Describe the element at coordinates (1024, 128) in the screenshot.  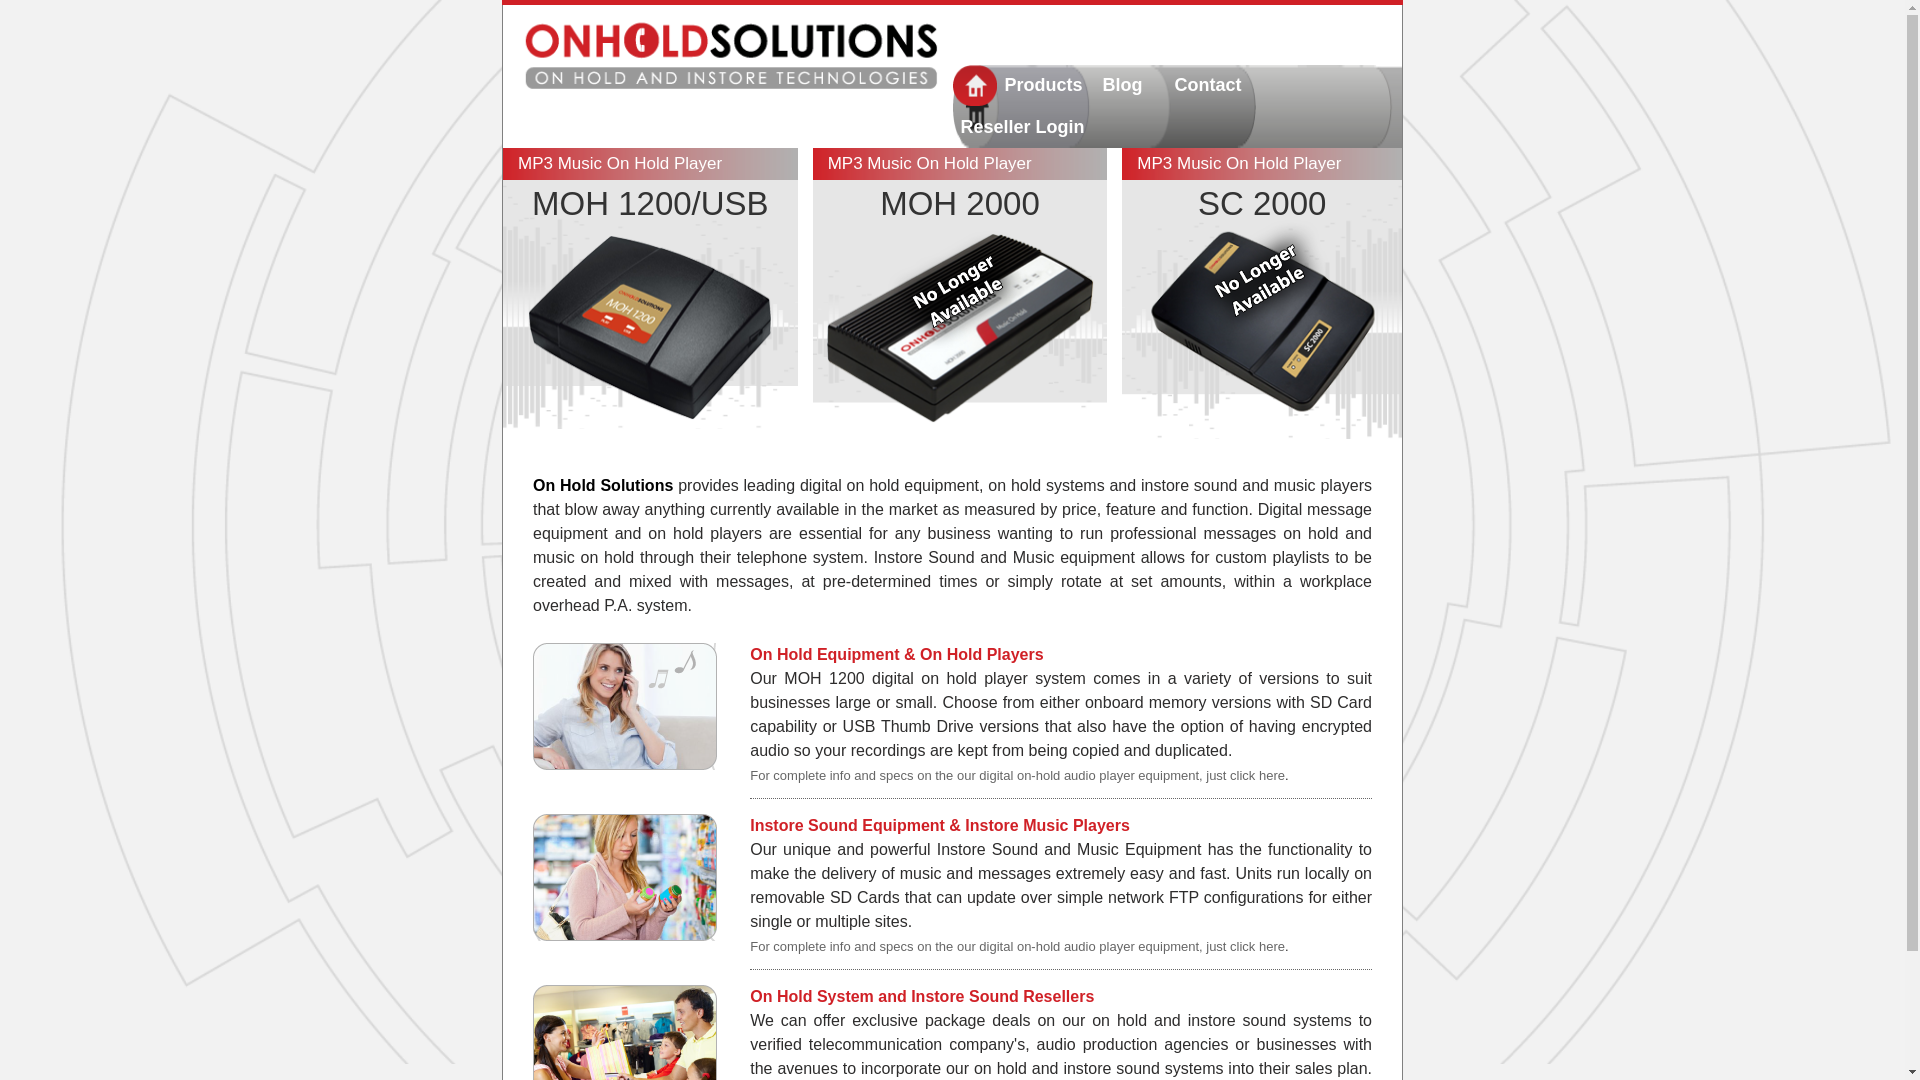
I see `Reseller Login` at that location.